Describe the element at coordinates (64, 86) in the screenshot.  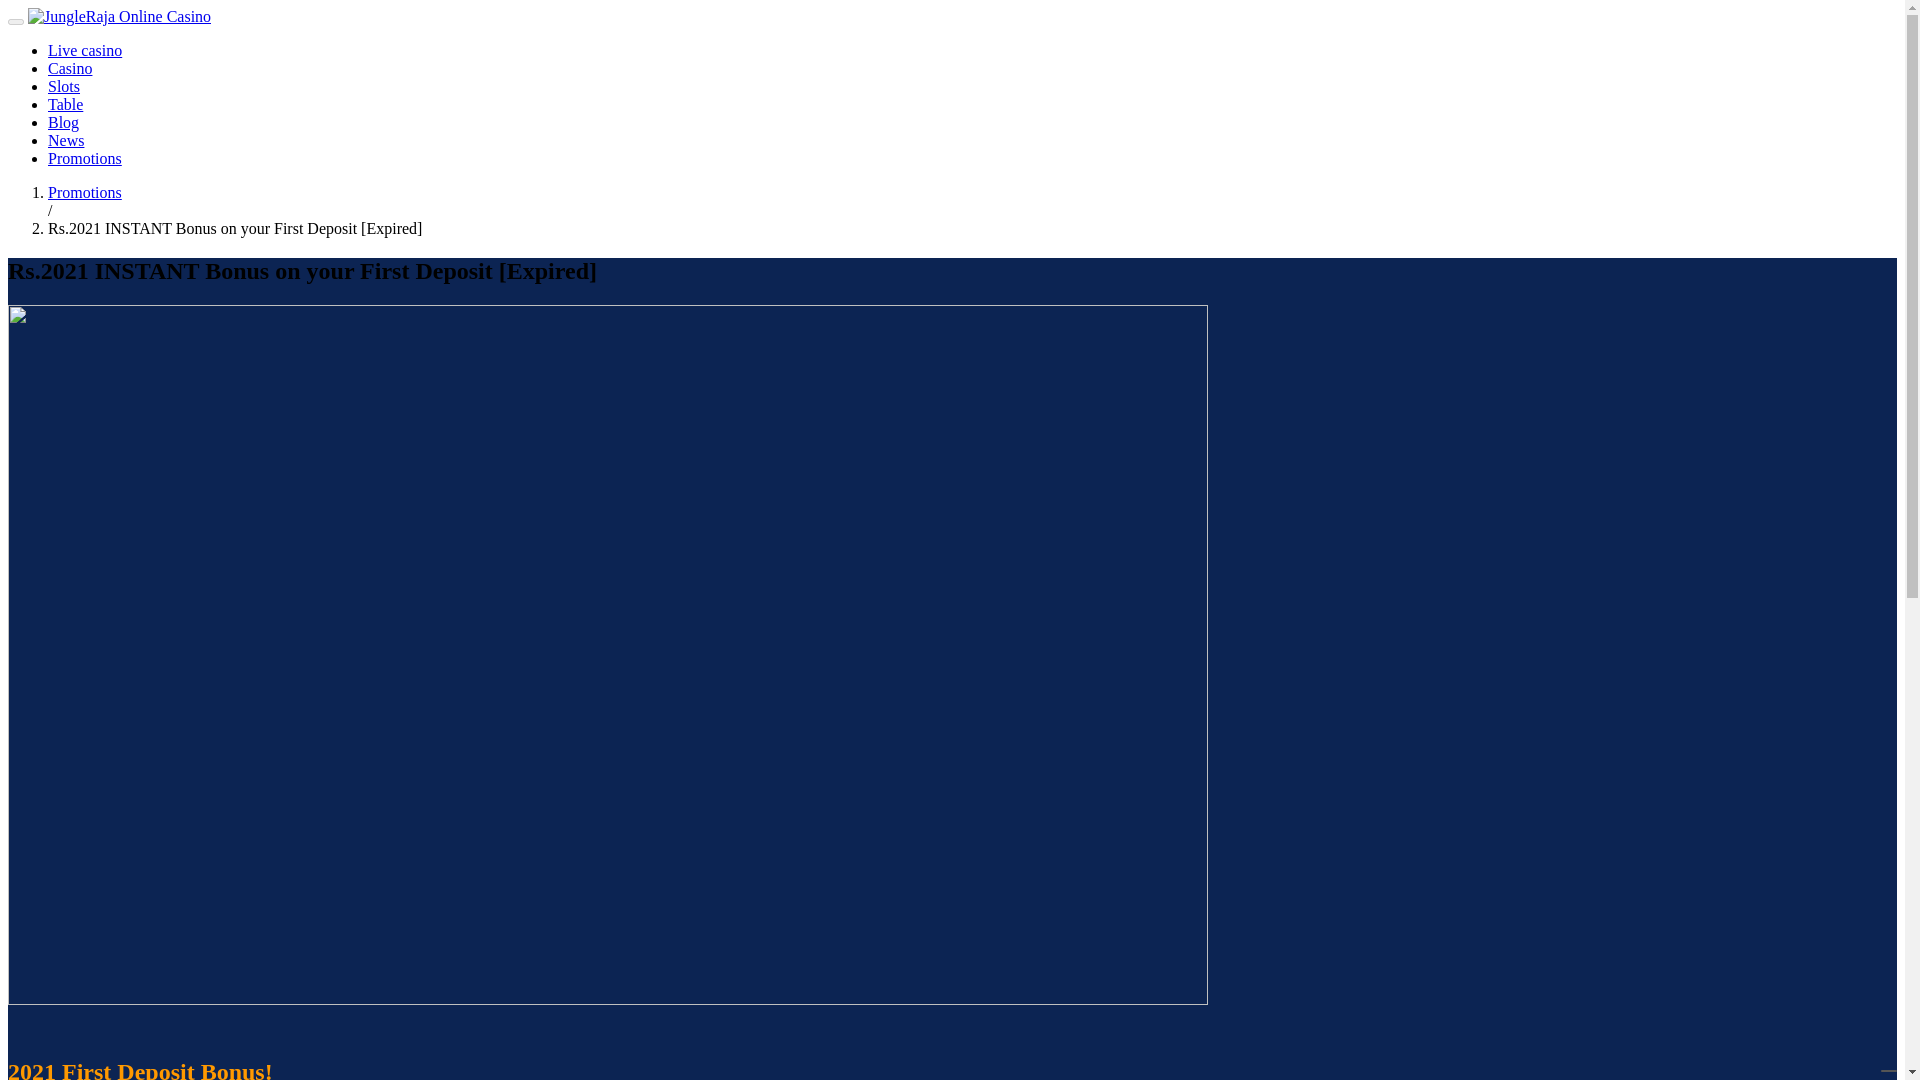
I see `Slots` at that location.